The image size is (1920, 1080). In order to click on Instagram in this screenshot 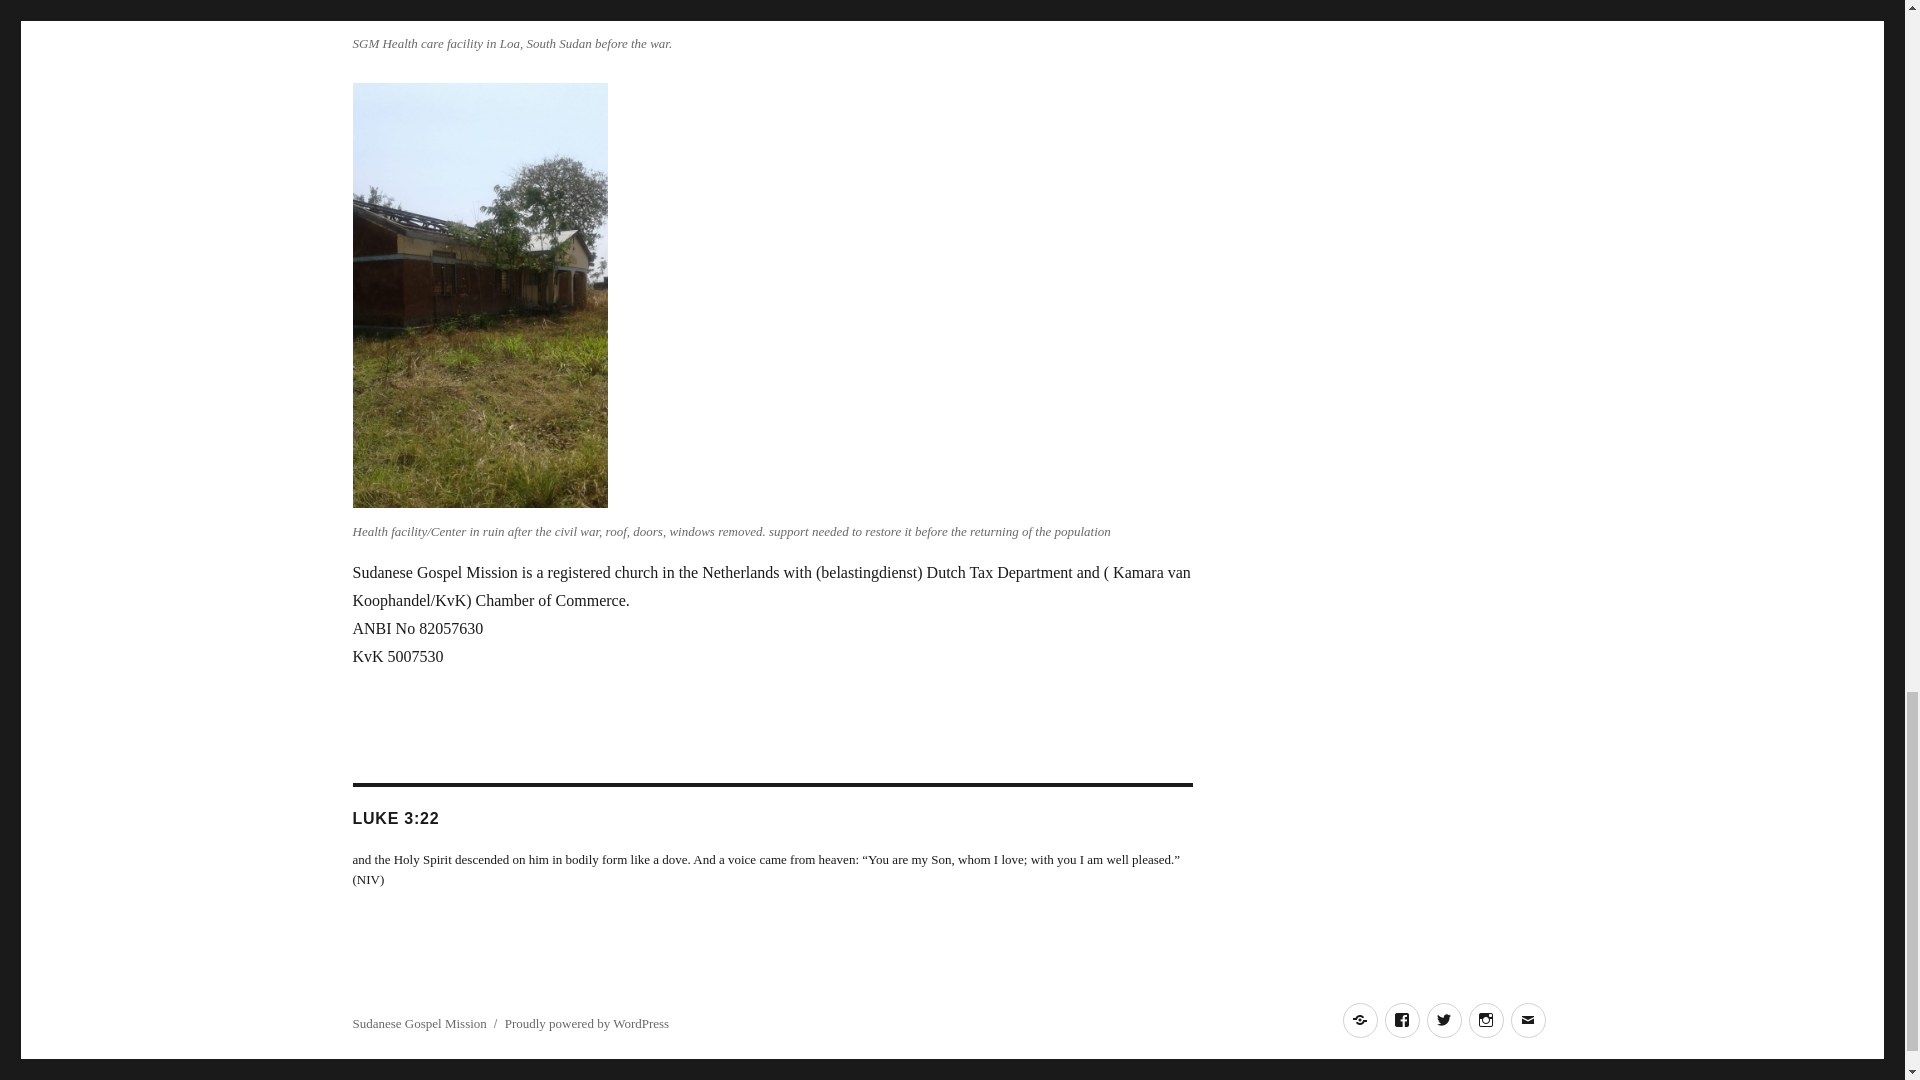, I will do `click(1486, 1020)`.